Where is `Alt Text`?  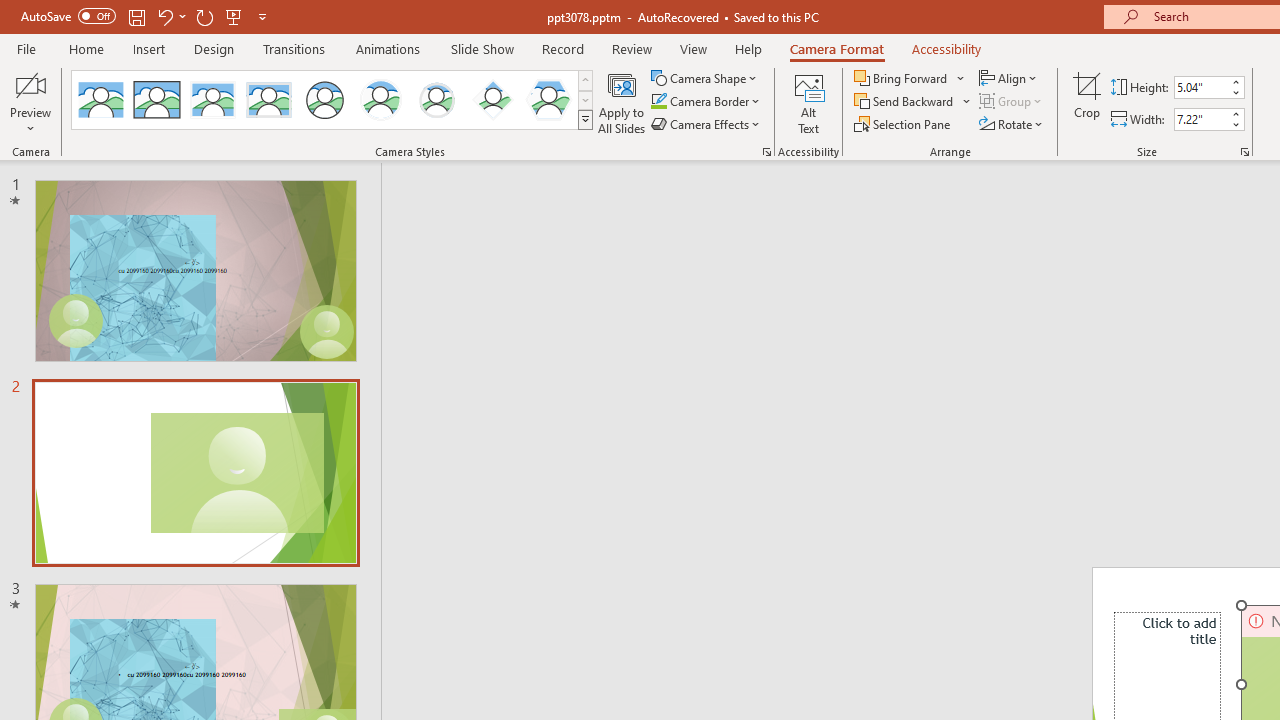 Alt Text is located at coordinates (808, 102).